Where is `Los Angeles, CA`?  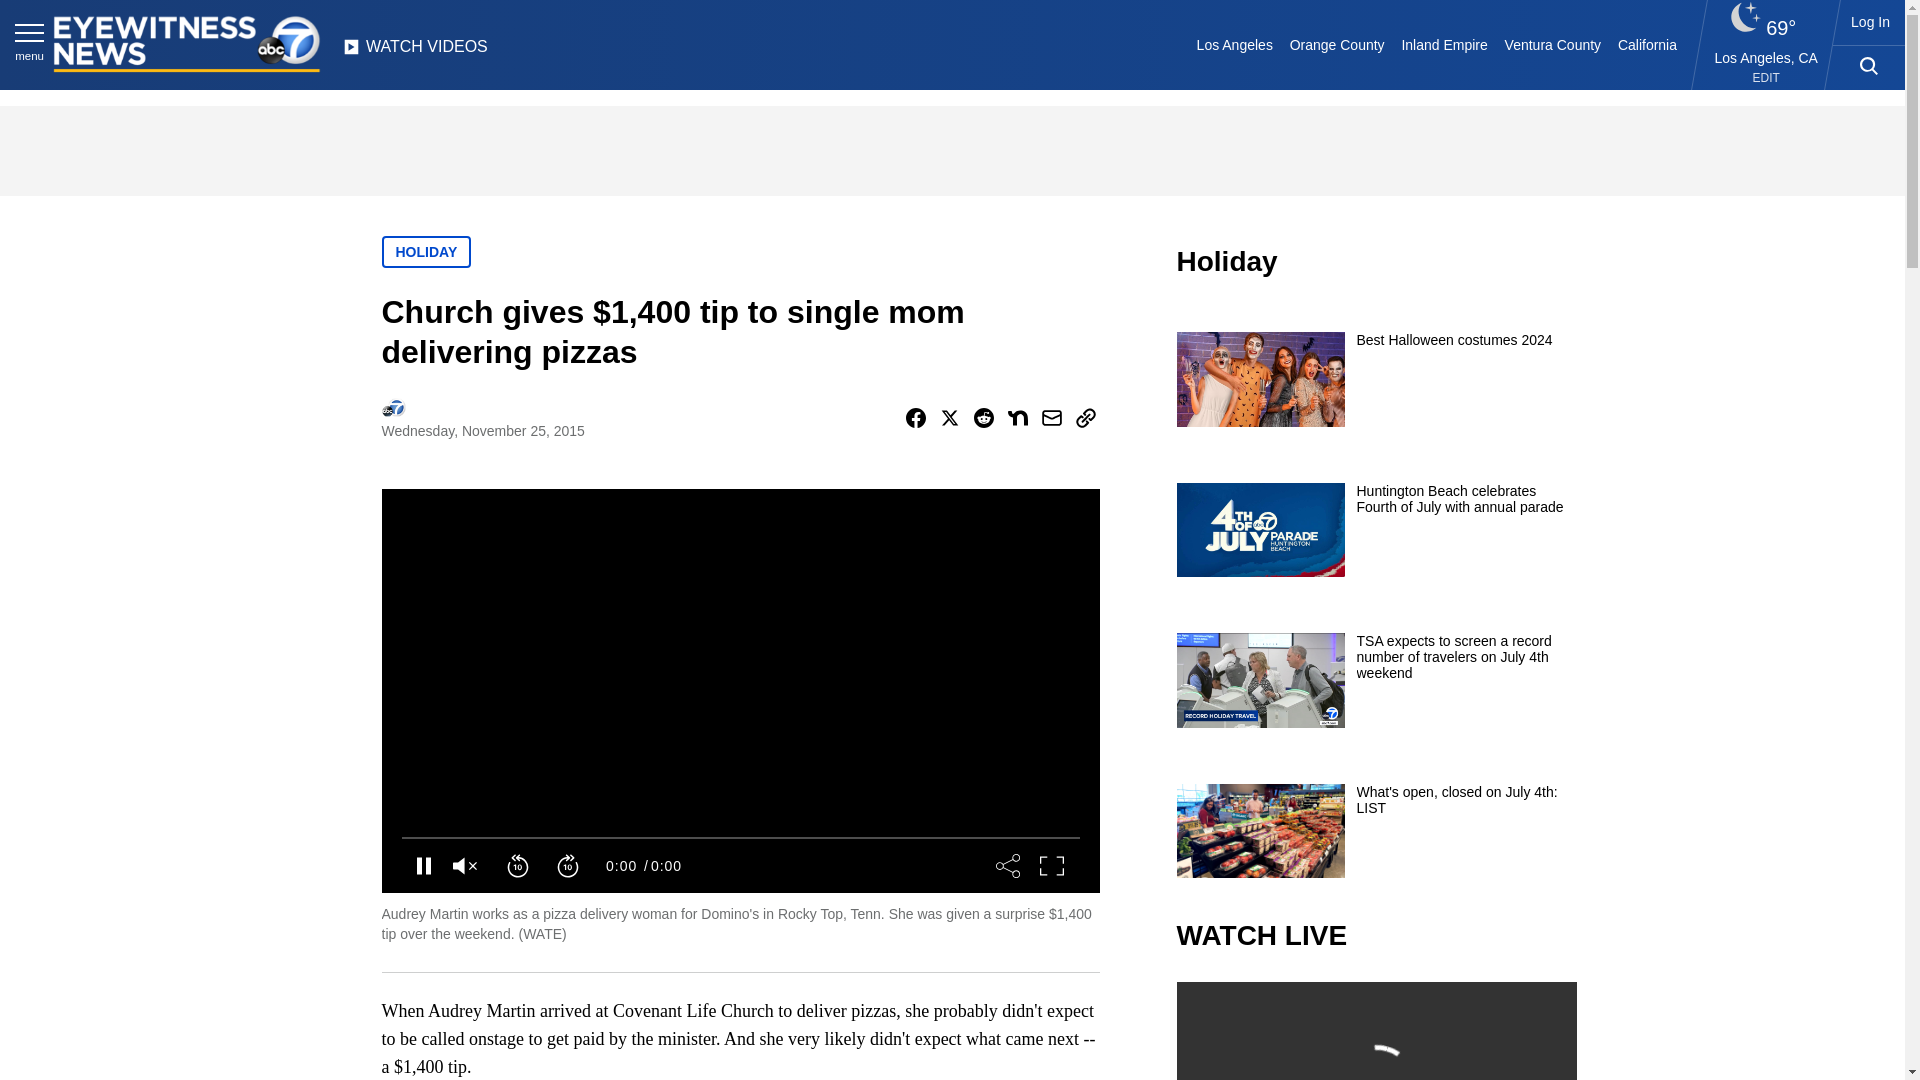
Los Angeles, CA is located at coordinates (1766, 57).